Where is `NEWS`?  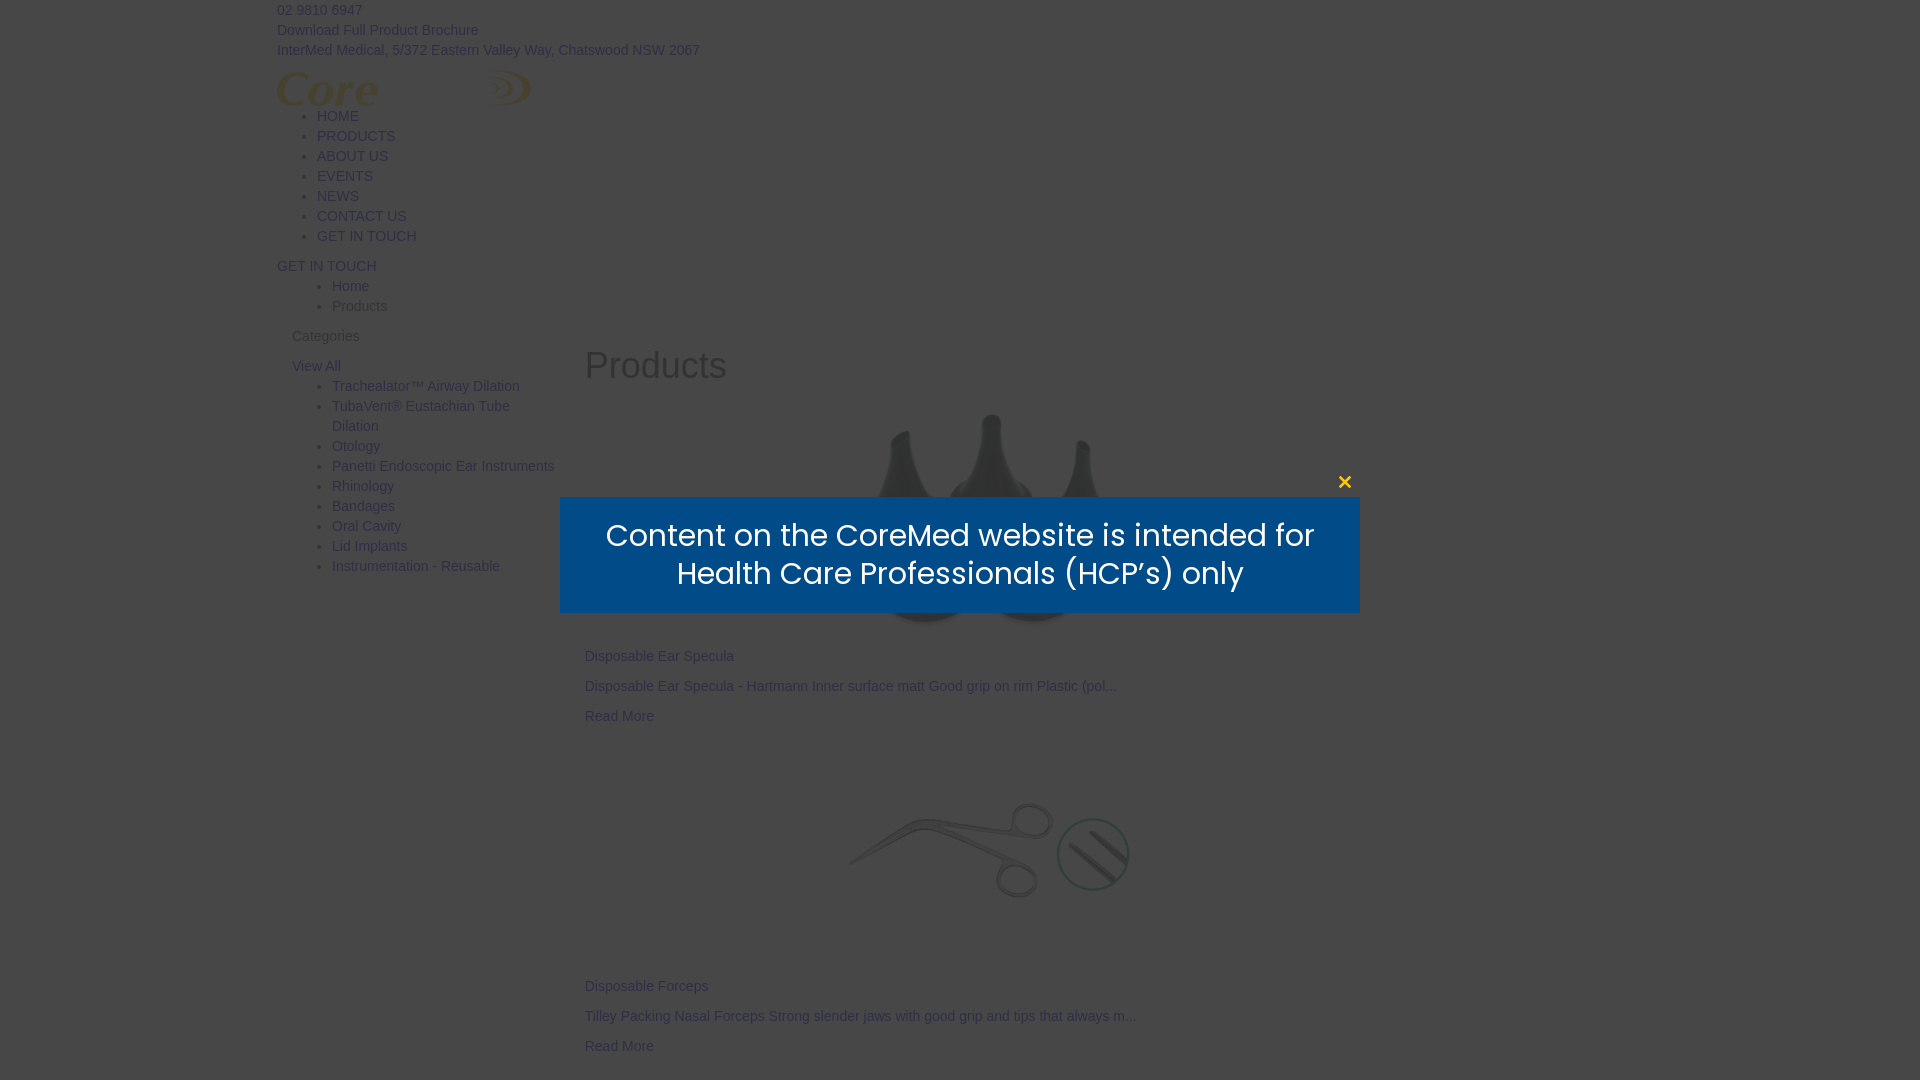
NEWS is located at coordinates (338, 196).